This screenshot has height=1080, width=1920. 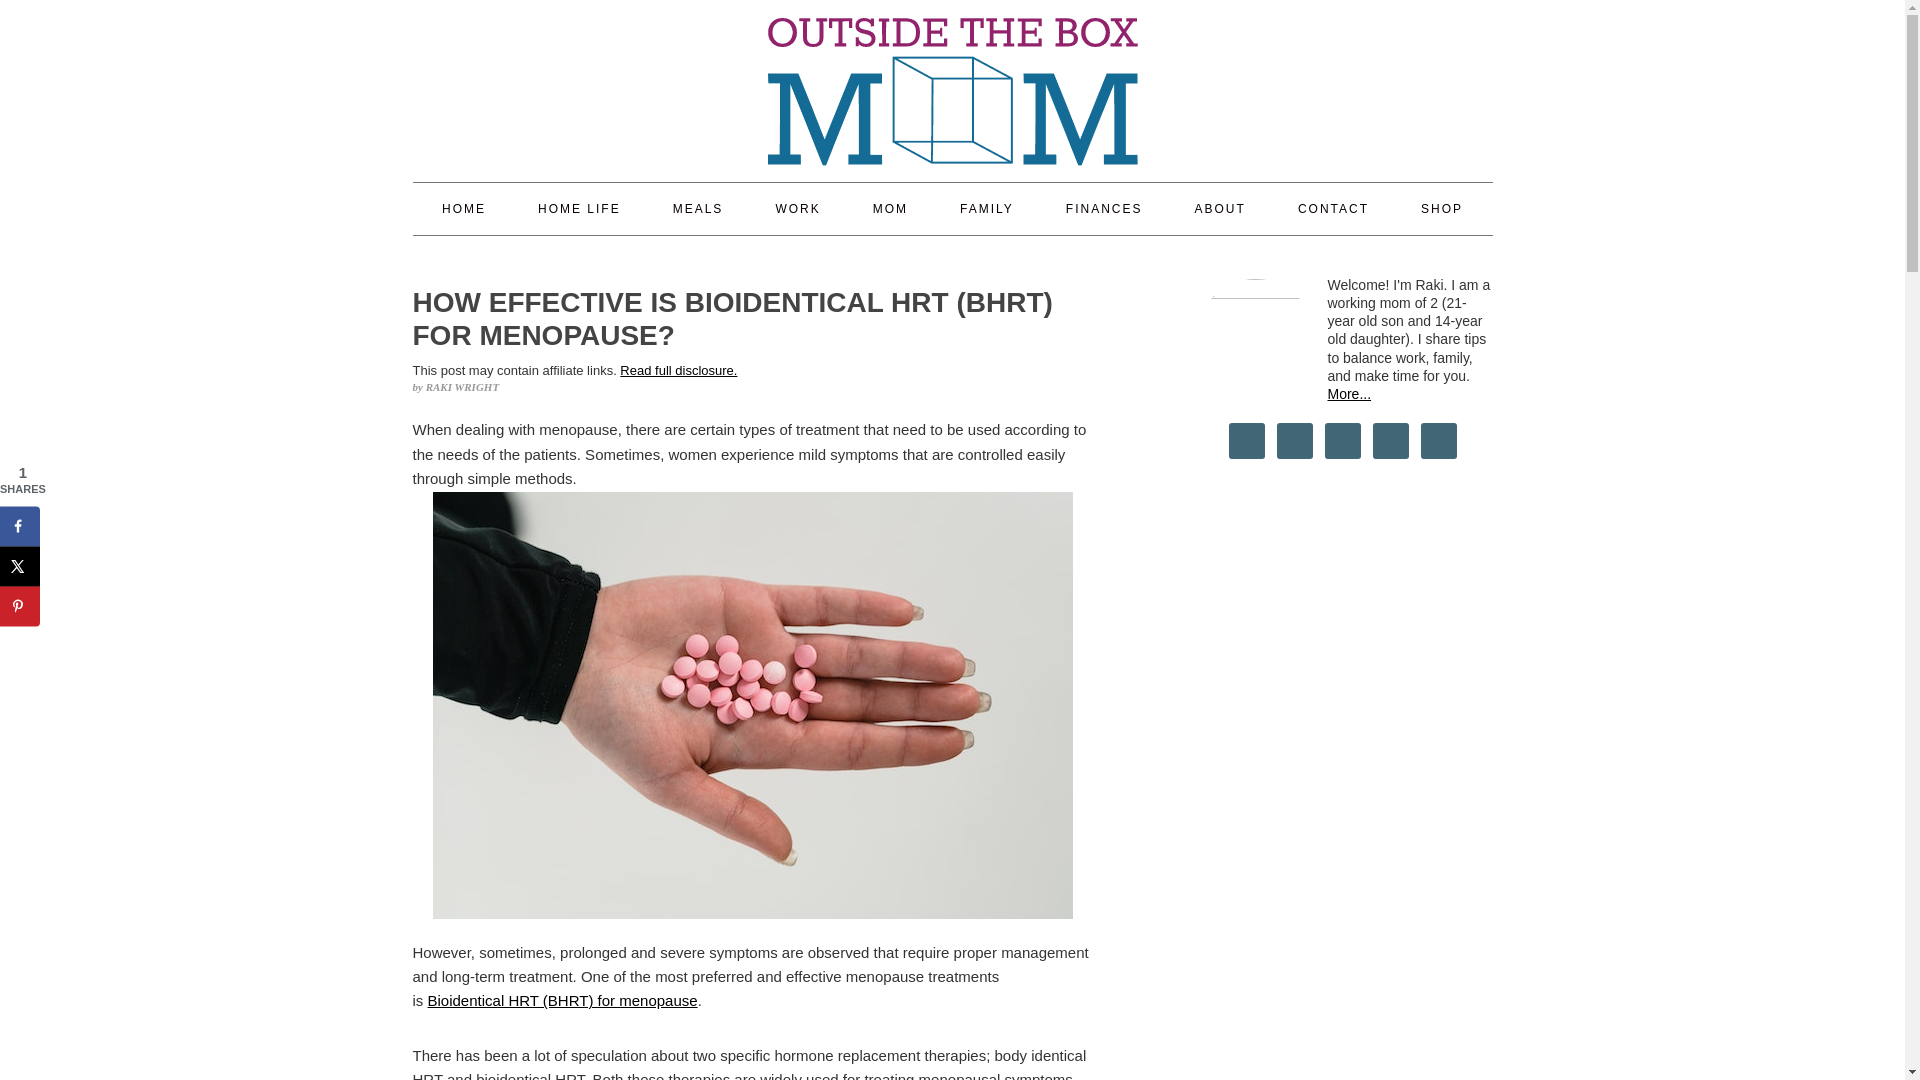 What do you see at coordinates (698, 208) in the screenshot?
I see `MEALS` at bounding box center [698, 208].